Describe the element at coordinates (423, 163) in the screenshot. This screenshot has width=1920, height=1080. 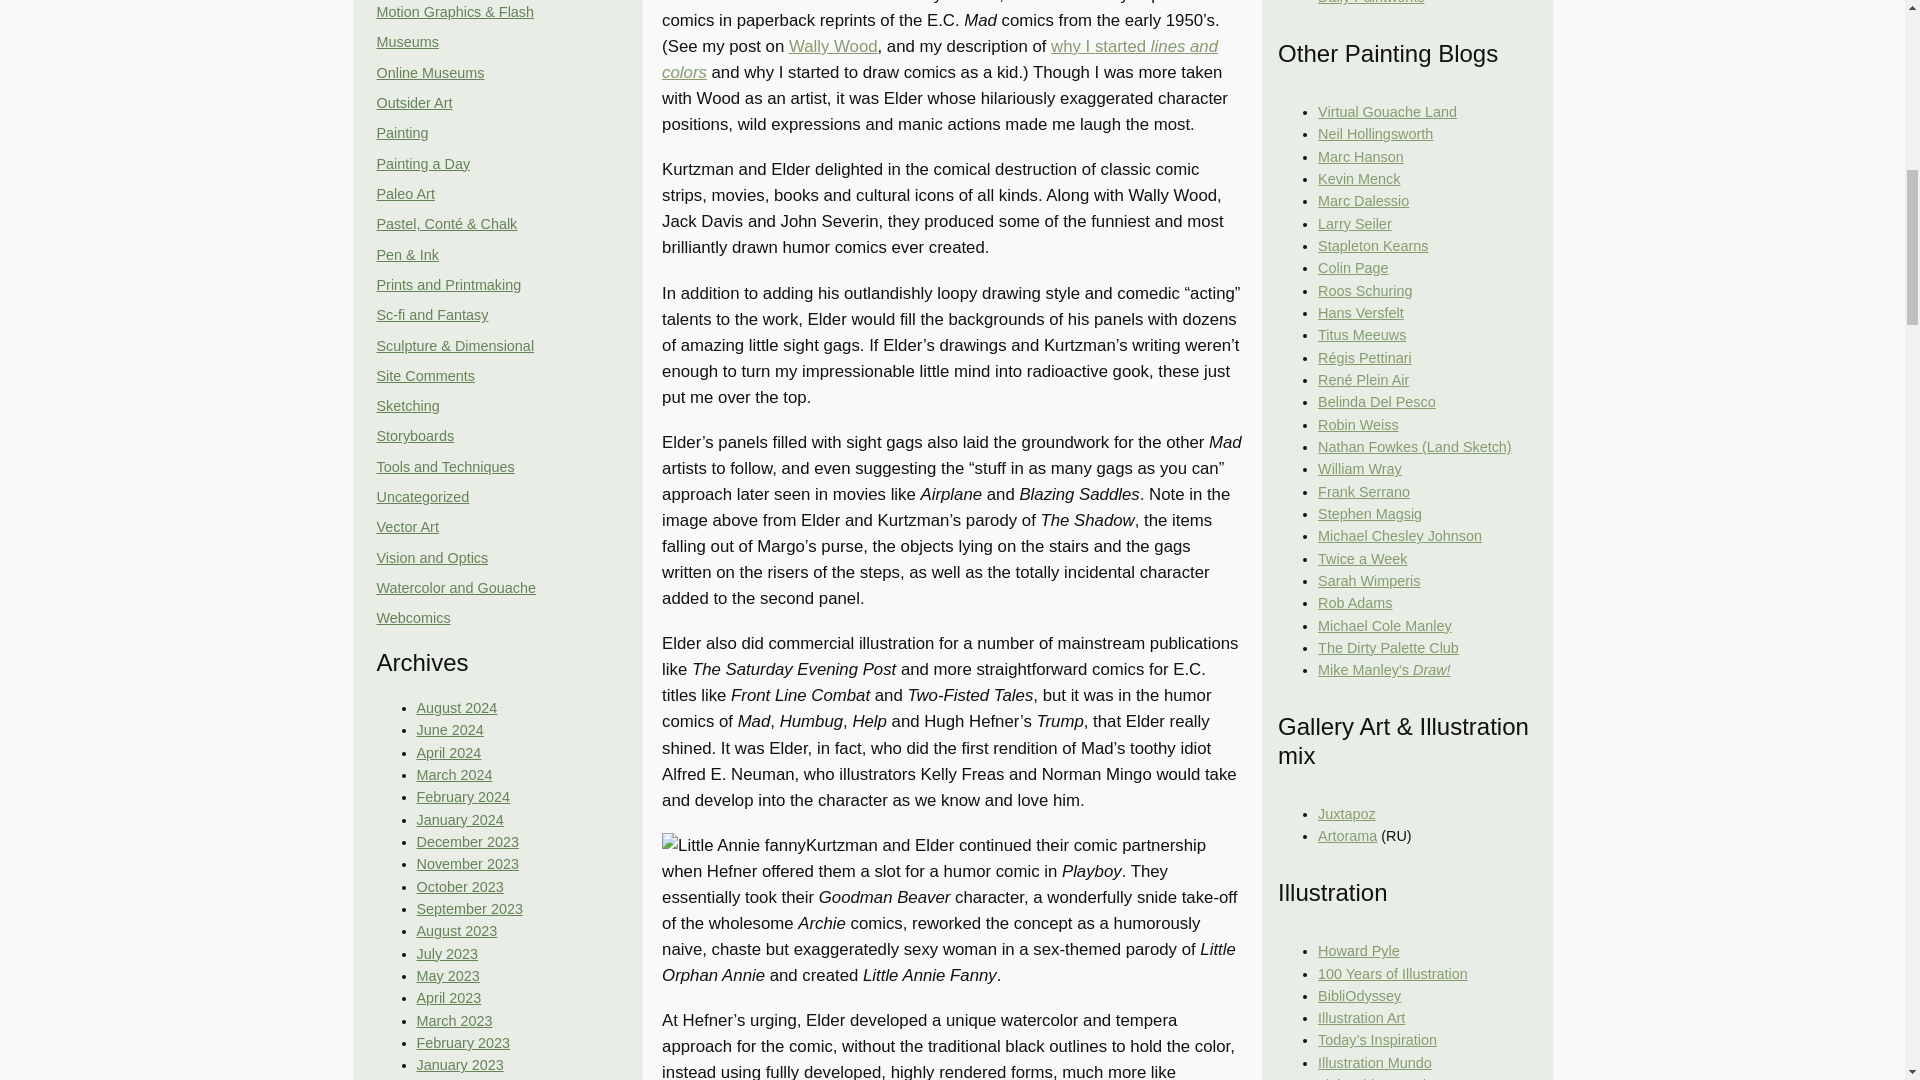
I see `Painting a Day` at that location.